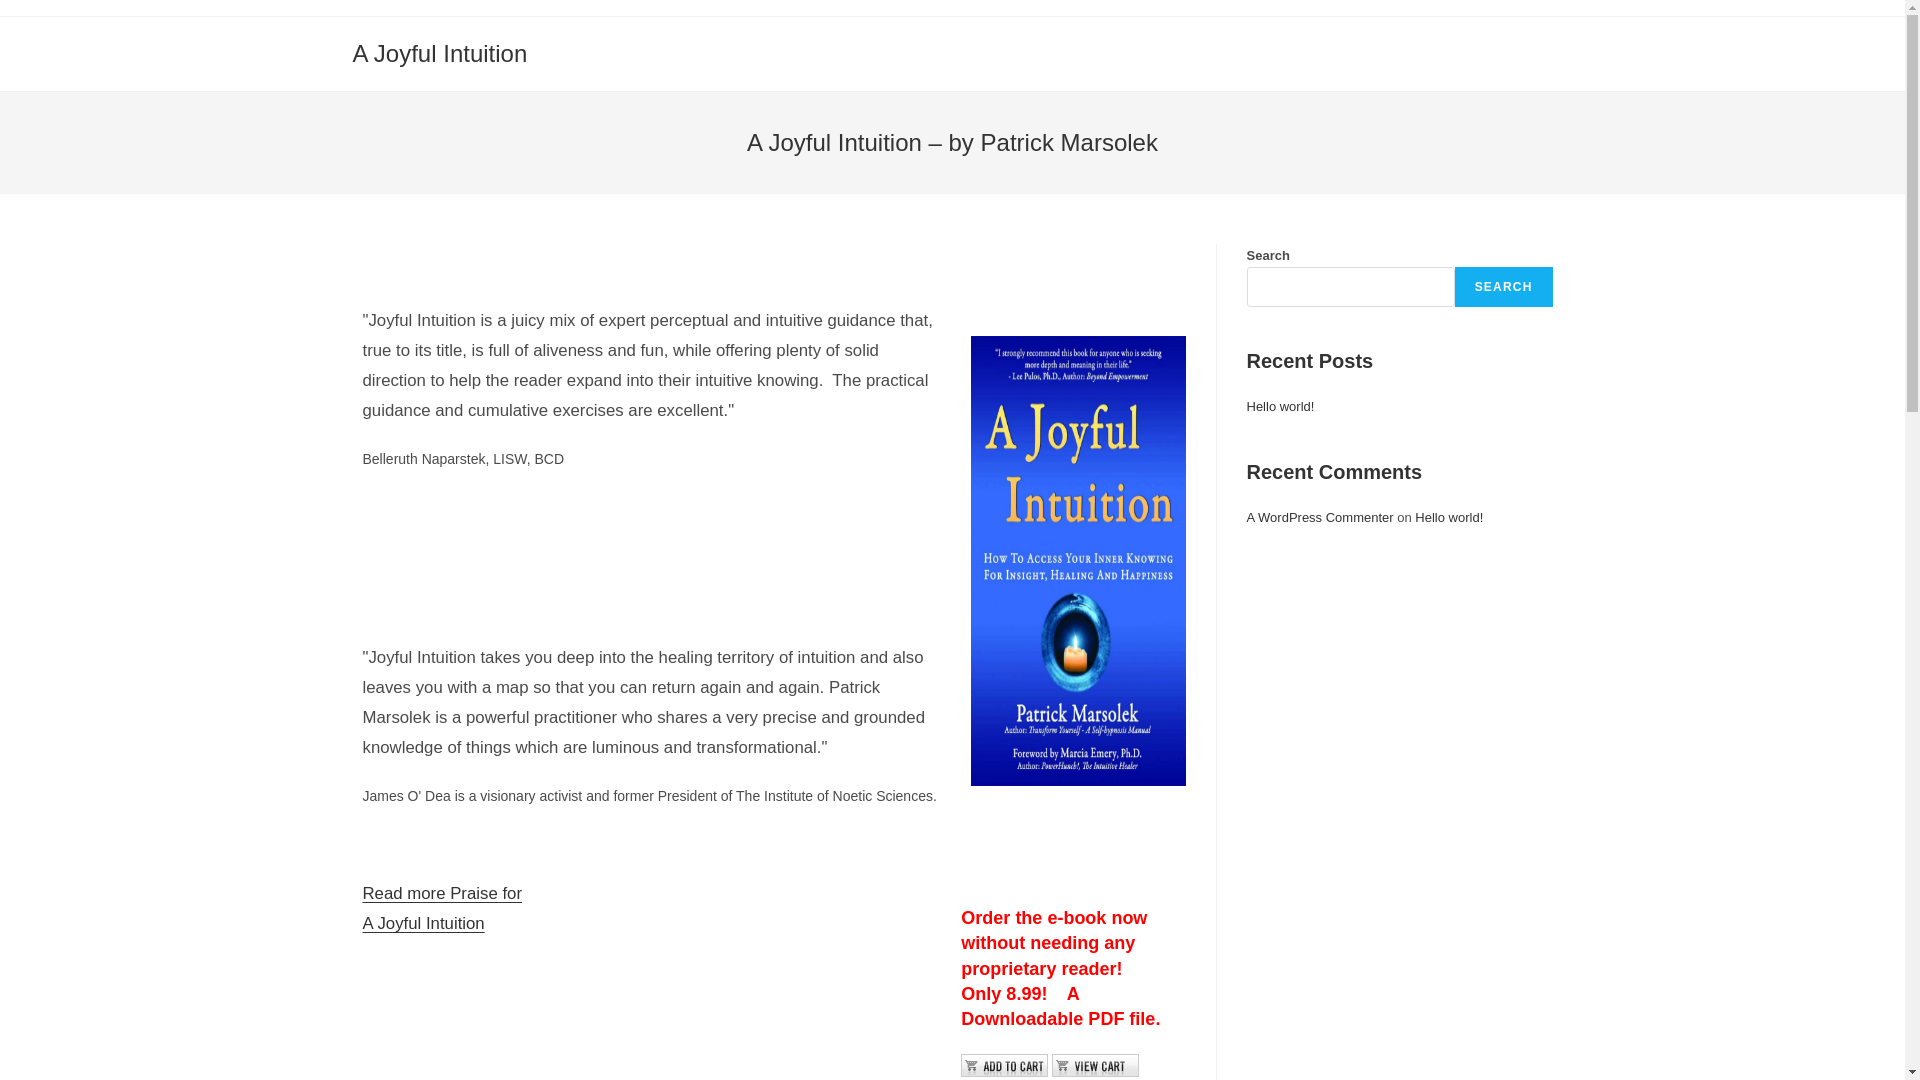 This screenshot has width=1920, height=1080. Describe the element at coordinates (438, 52) in the screenshot. I see `A Joyful Intuition` at that location.